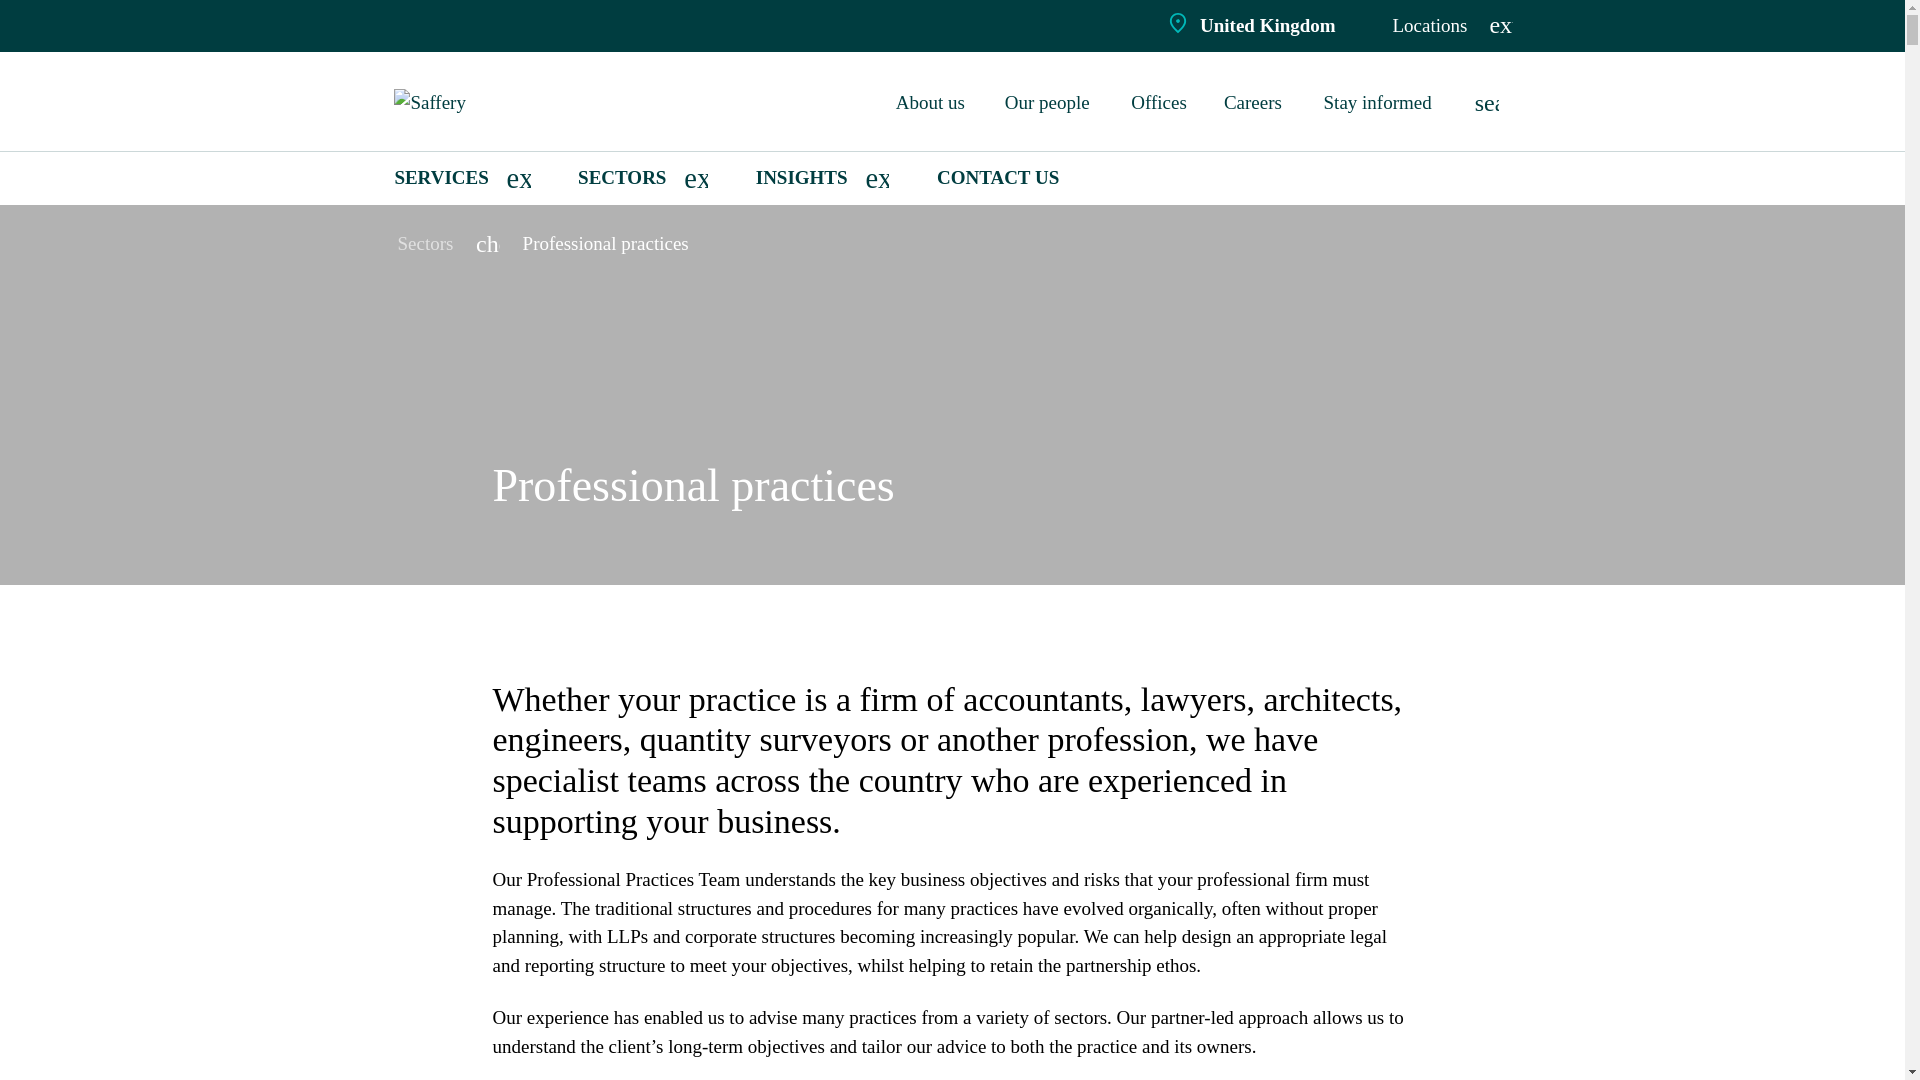 This screenshot has width=1920, height=1080. What do you see at coordinates (998, 178) in the screenshot?
I see `CONTACT US` at bounding box center [998, 178].